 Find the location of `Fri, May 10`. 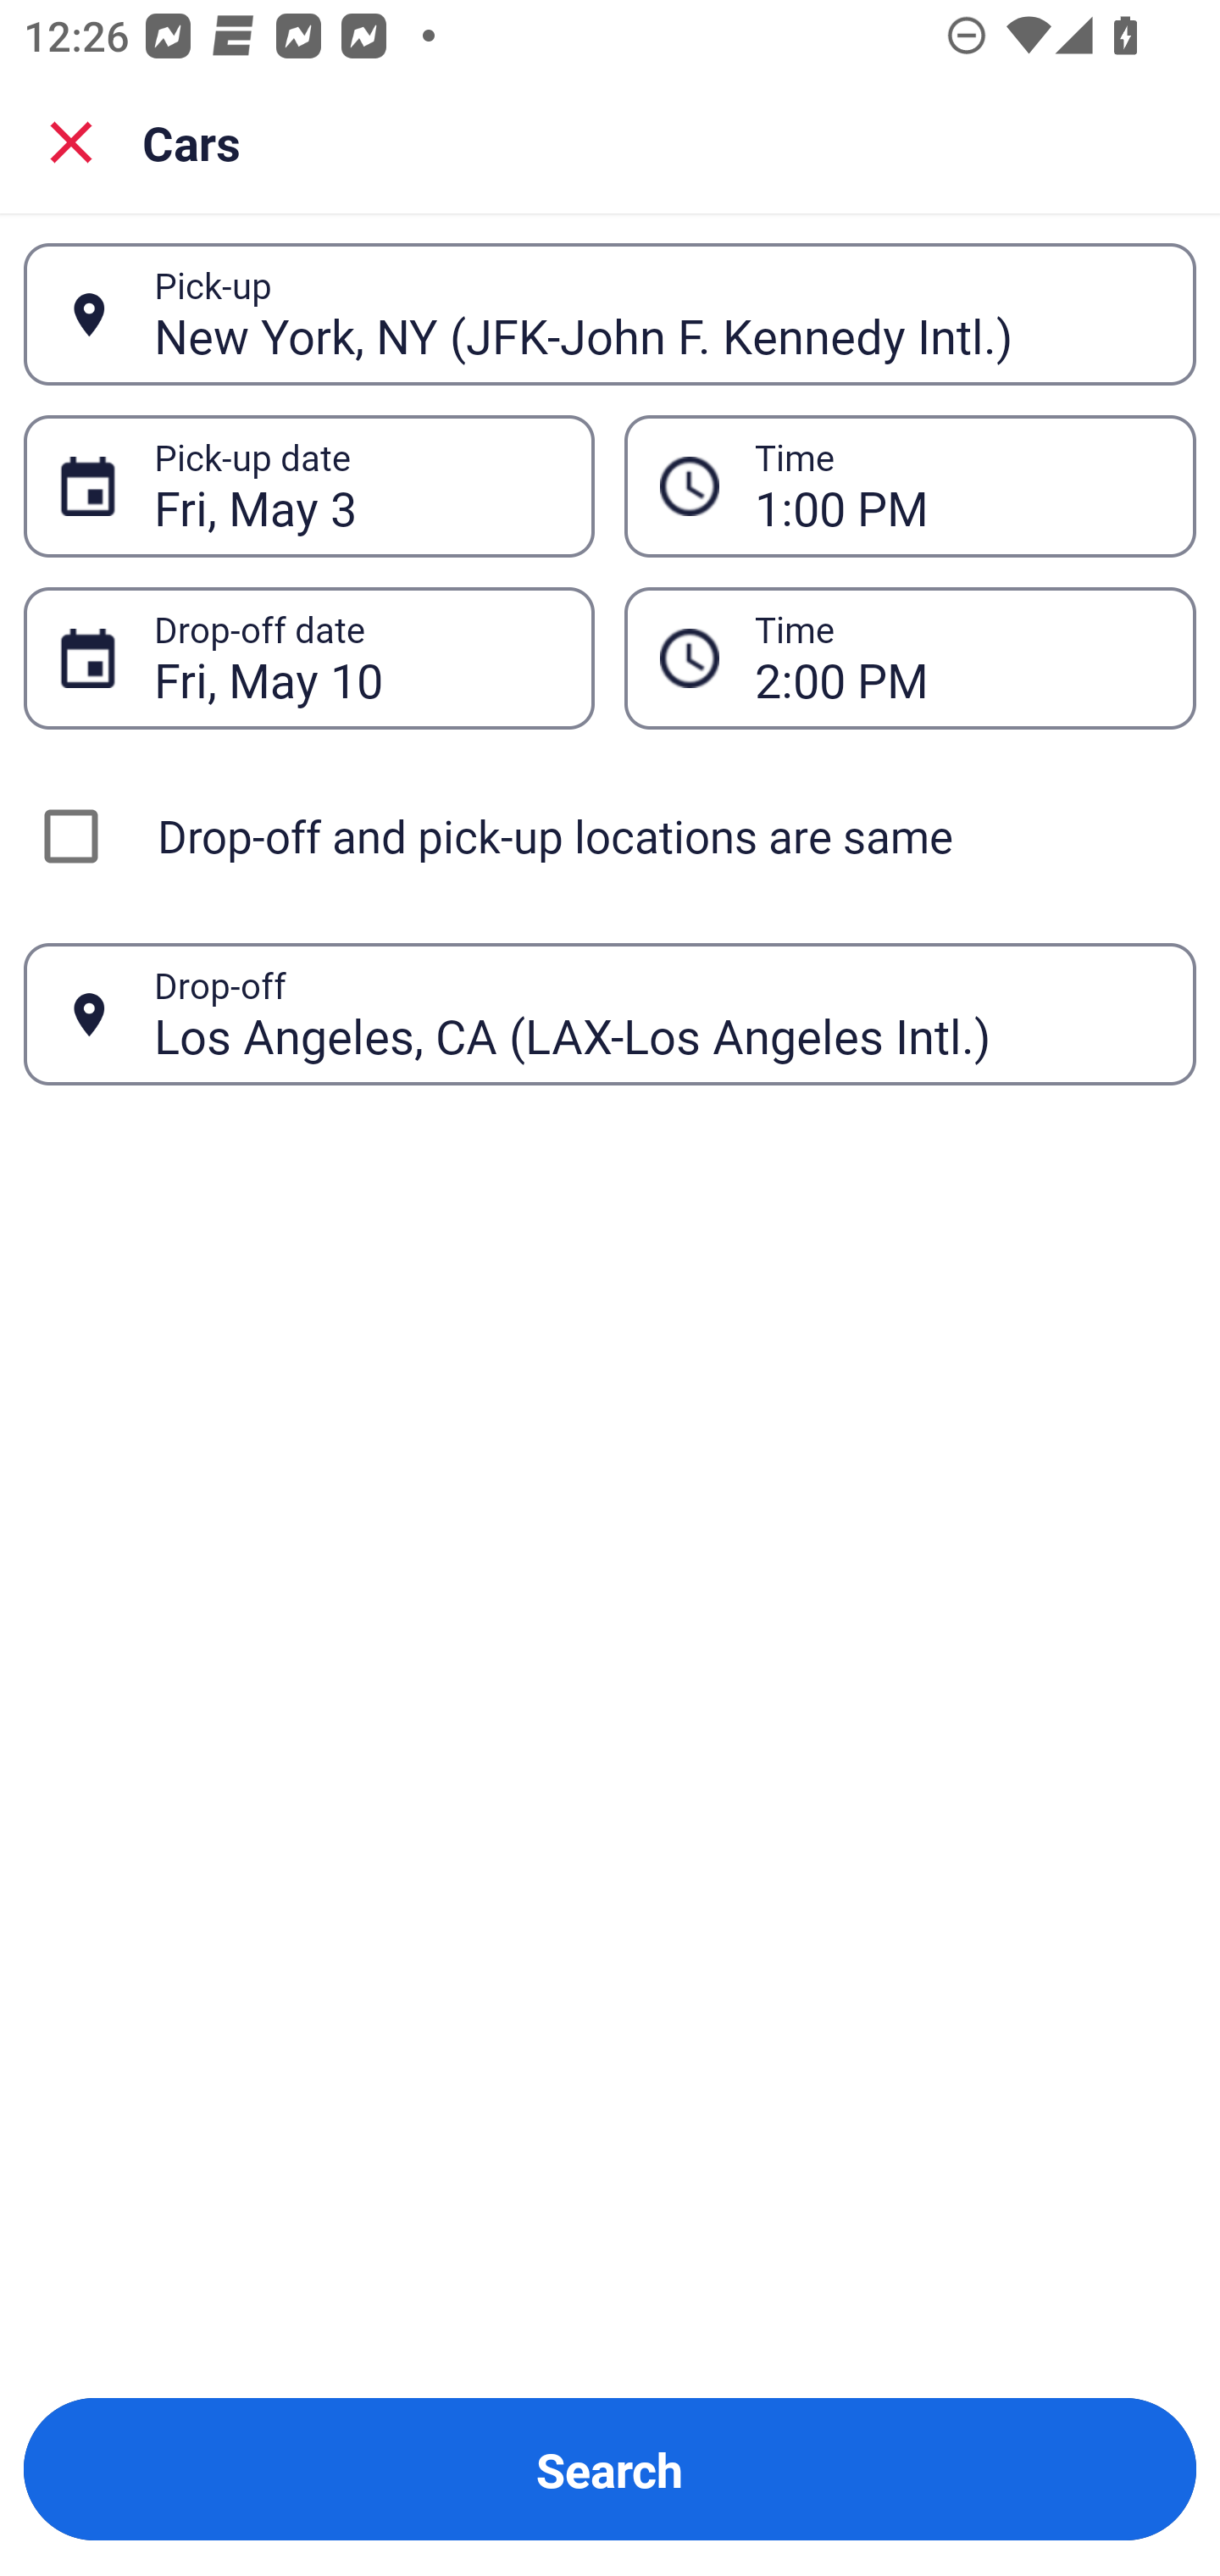

Fri, May 10 is located at coordinates (356, 658).